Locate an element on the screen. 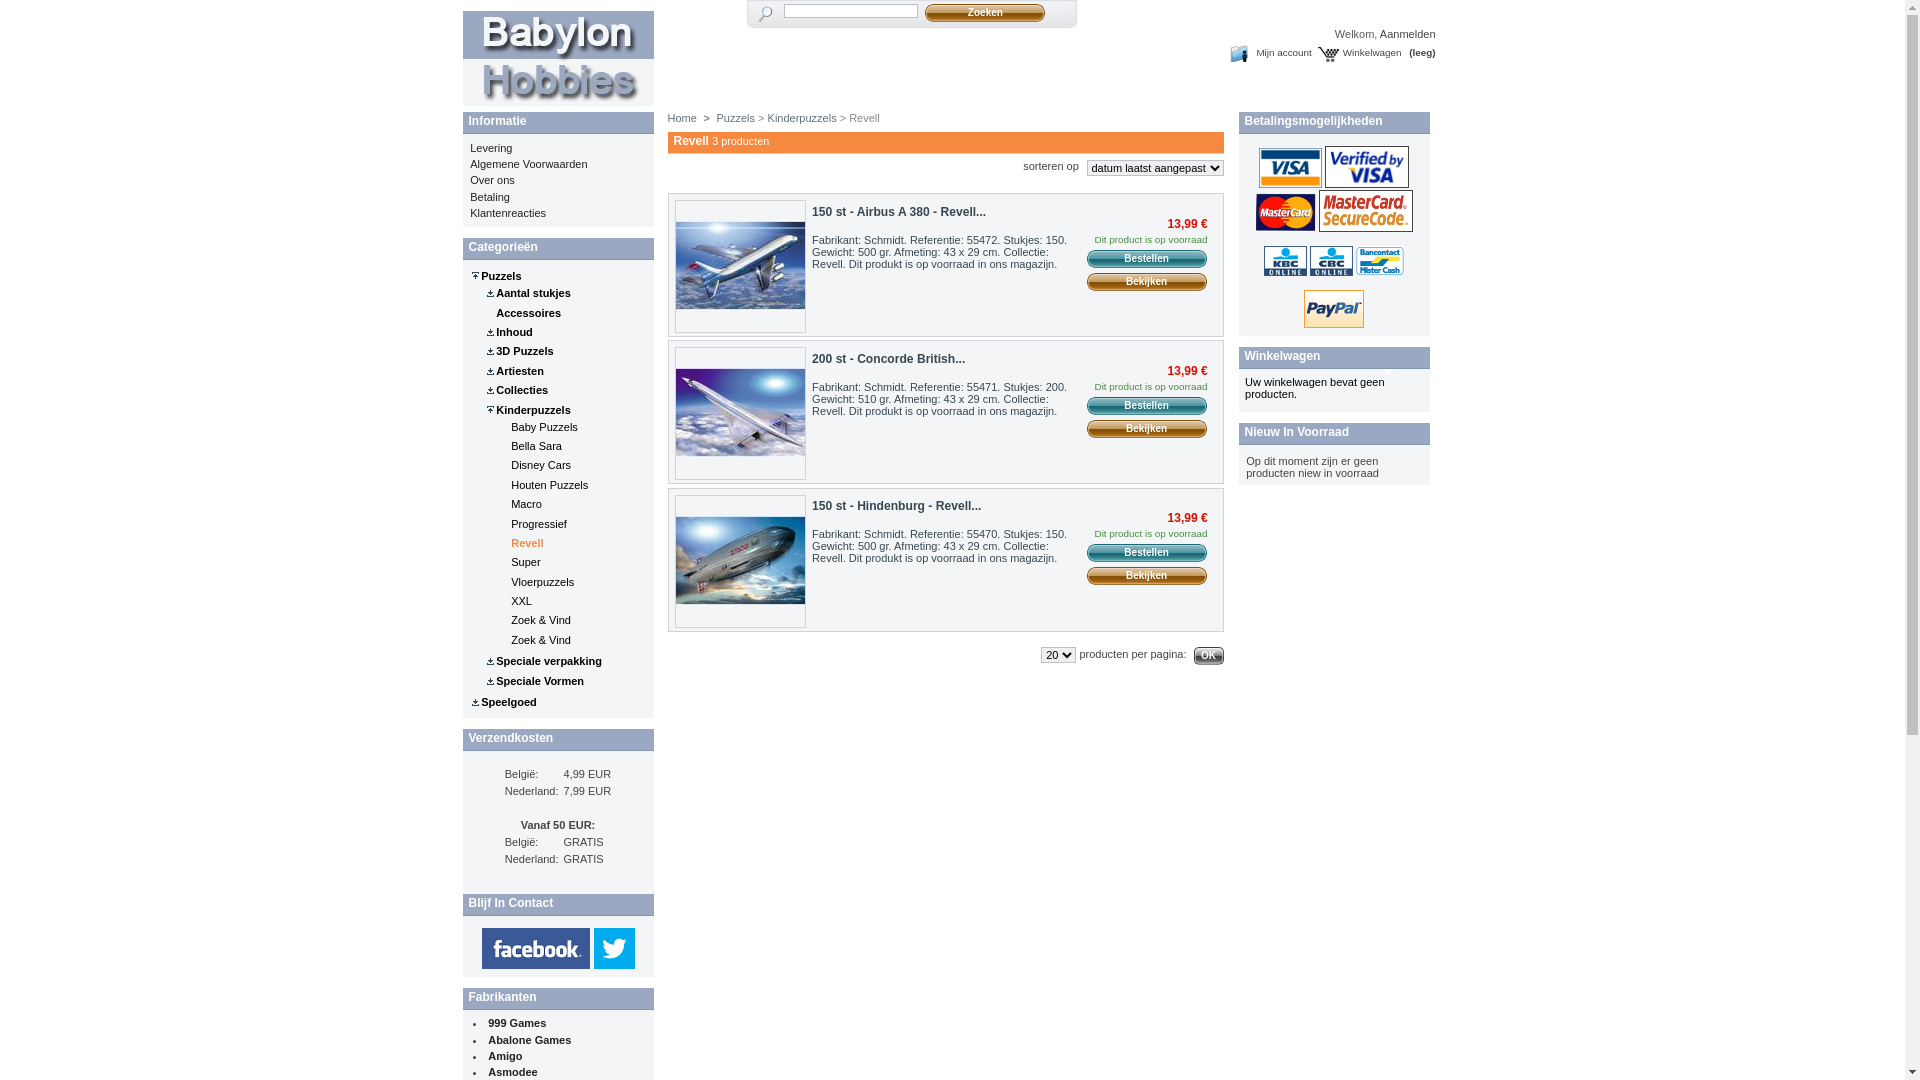 This screenshot has width=1920, height=1080. Fabrikanten is located at coordinates (502, 997).